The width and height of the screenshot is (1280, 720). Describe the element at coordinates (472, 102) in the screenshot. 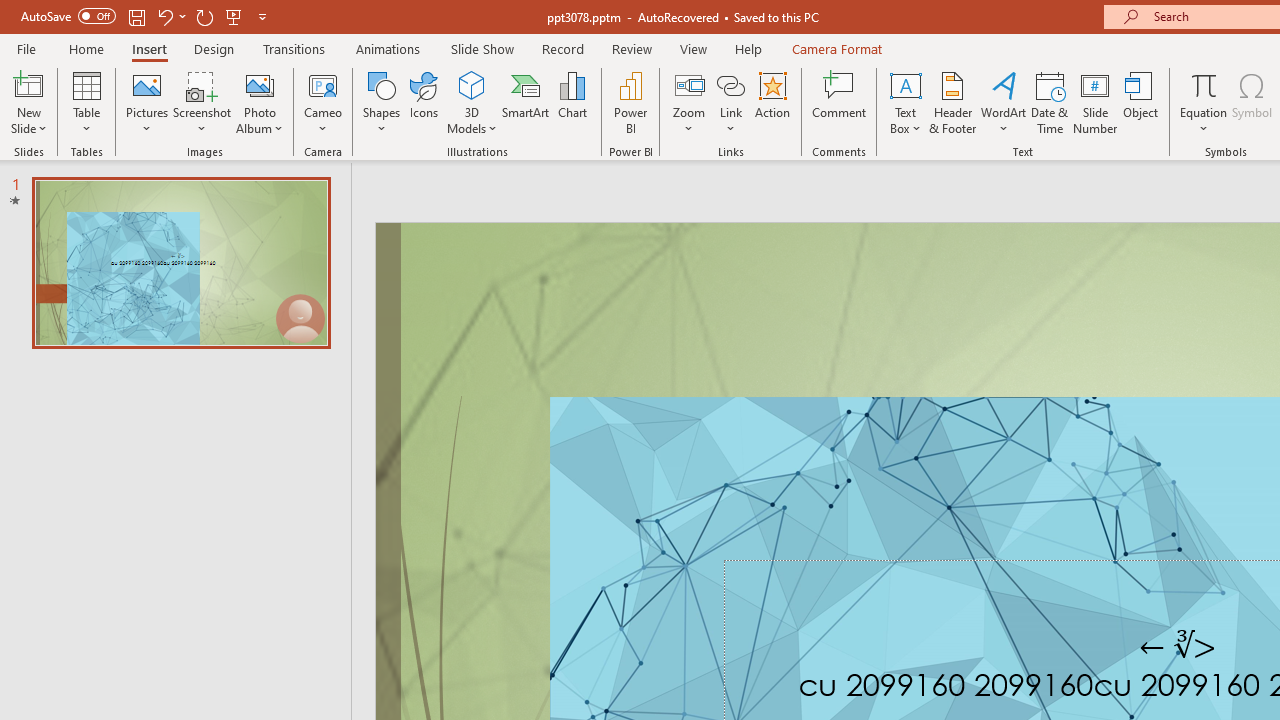

I see `3D Models` at that location.